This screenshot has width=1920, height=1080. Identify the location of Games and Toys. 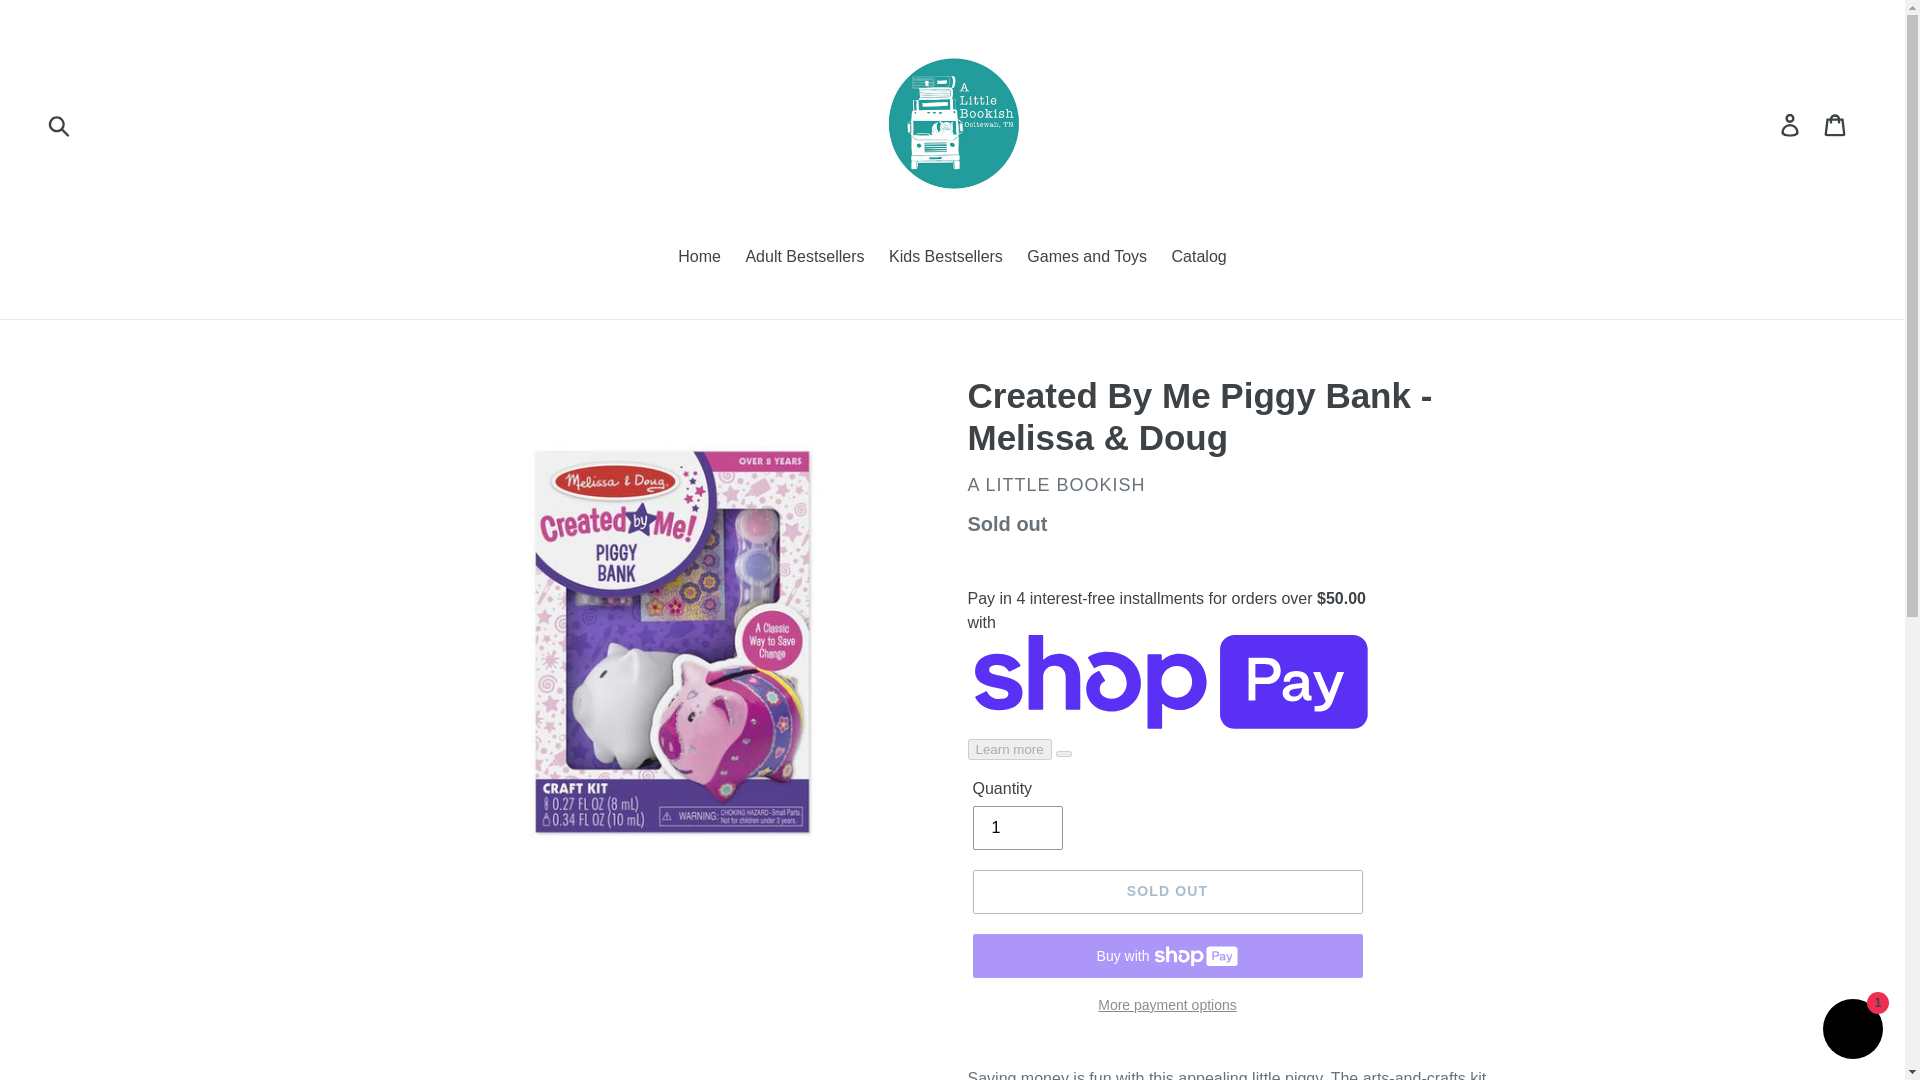
(1087, 258).